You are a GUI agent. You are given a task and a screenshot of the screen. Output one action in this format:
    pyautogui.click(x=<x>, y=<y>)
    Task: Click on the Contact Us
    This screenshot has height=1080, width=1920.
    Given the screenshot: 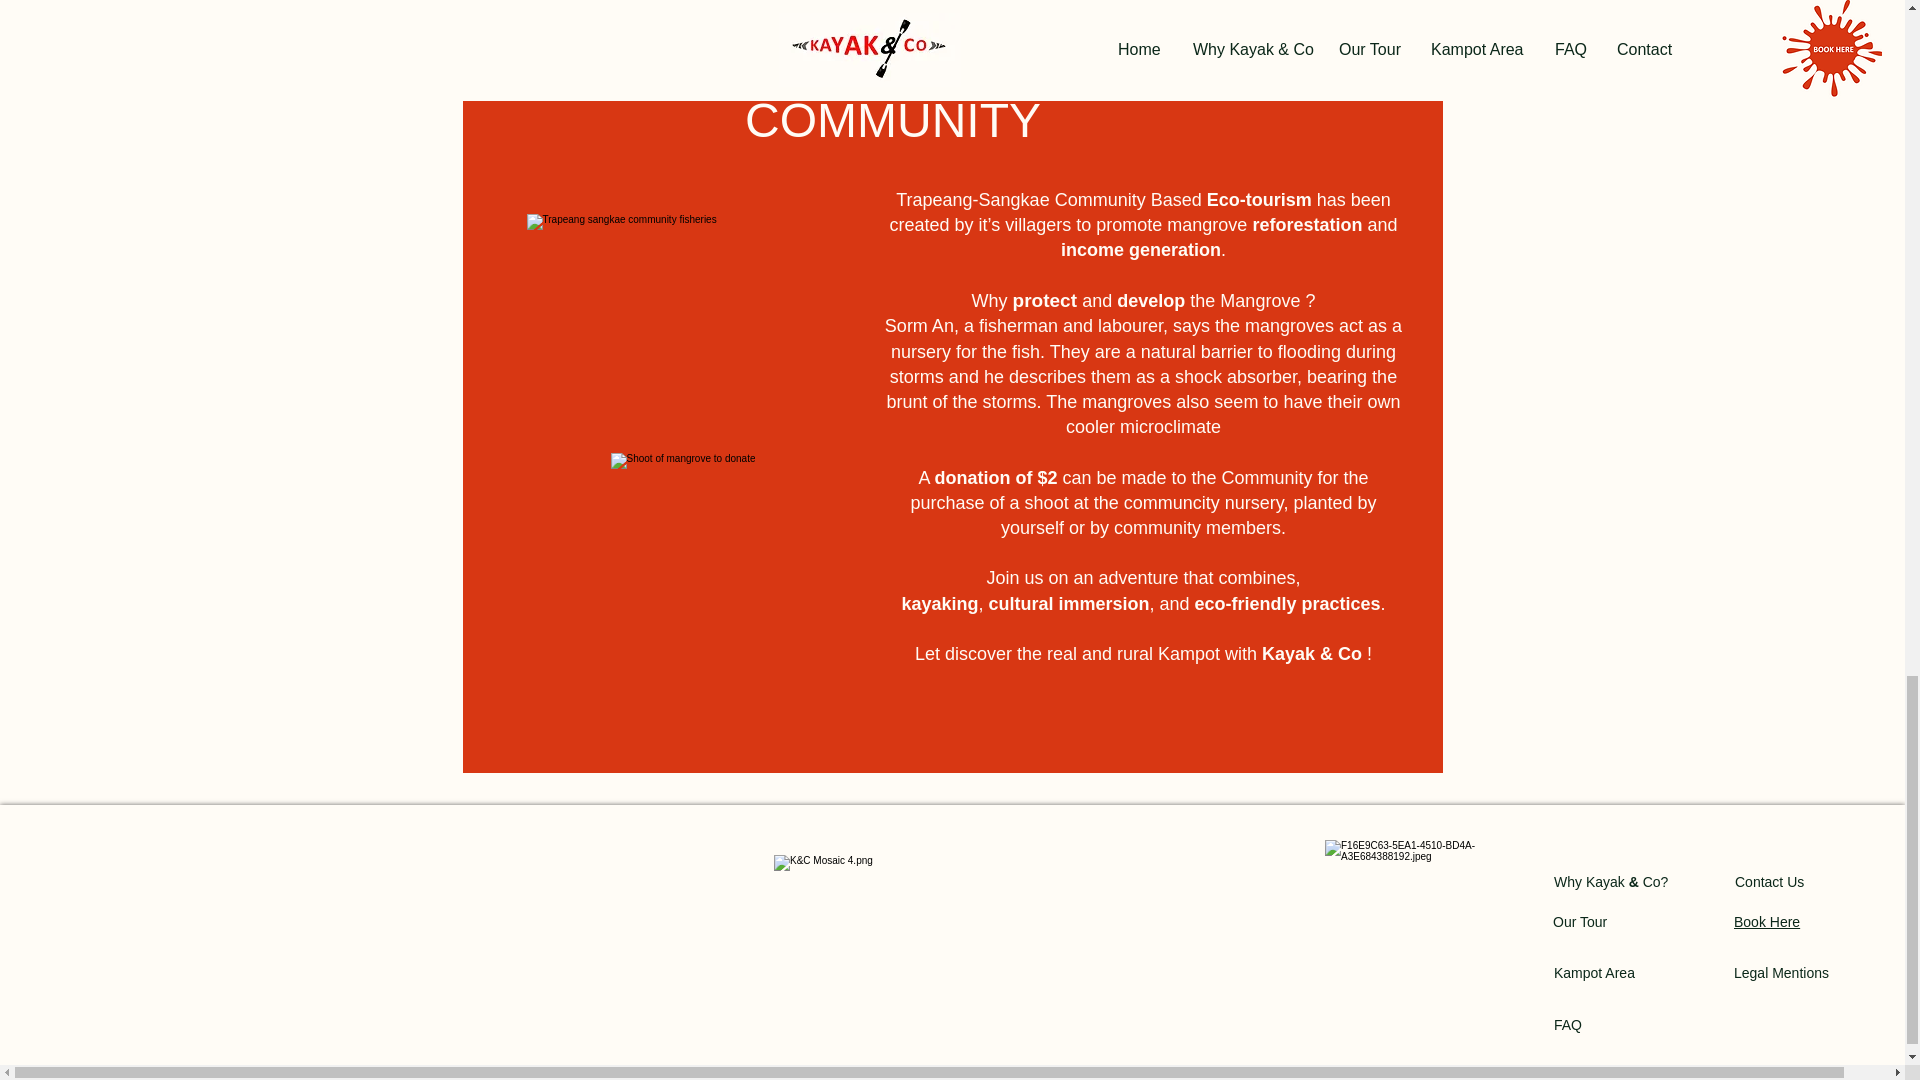 What is the action you would take?
    pyautogui.click(x=1770, y=881)
    